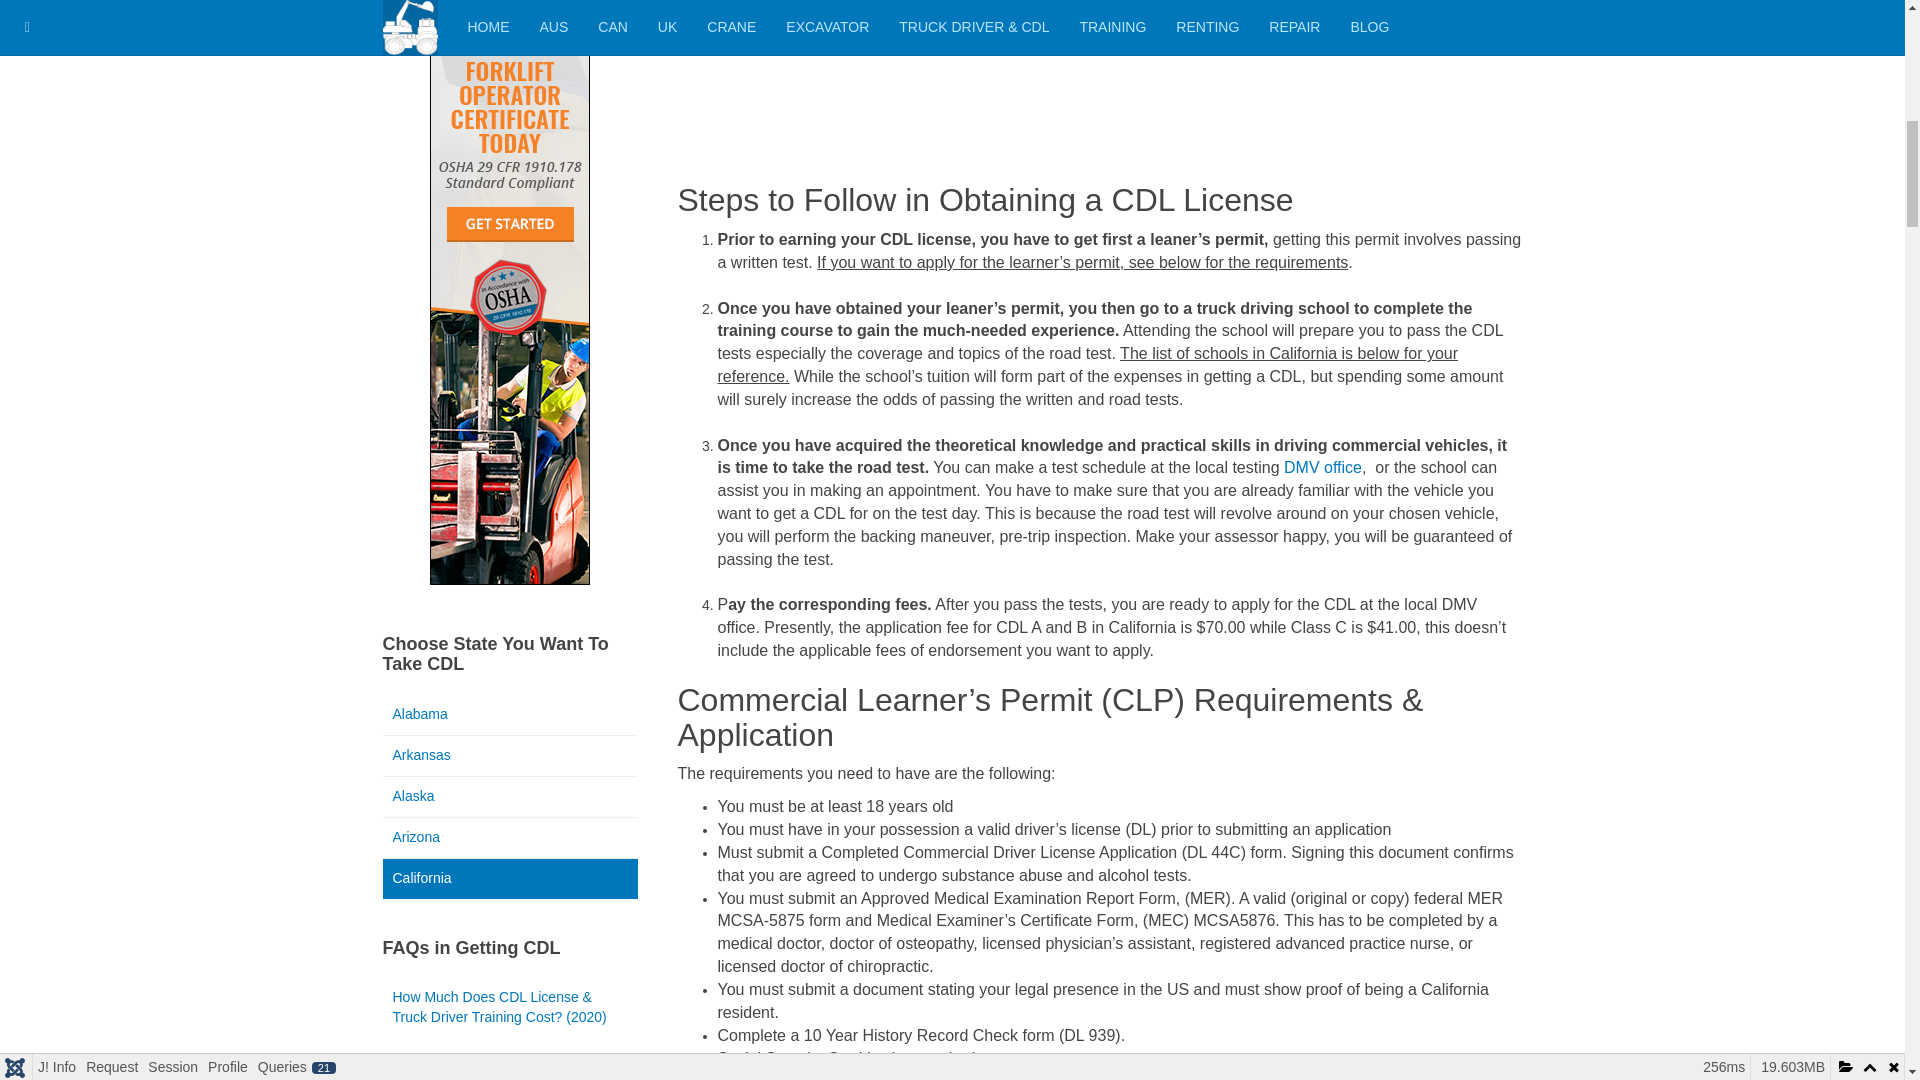 The width and height of the screenshot is (1920, 1080). I want to click on Alabama, so click(510, 715).